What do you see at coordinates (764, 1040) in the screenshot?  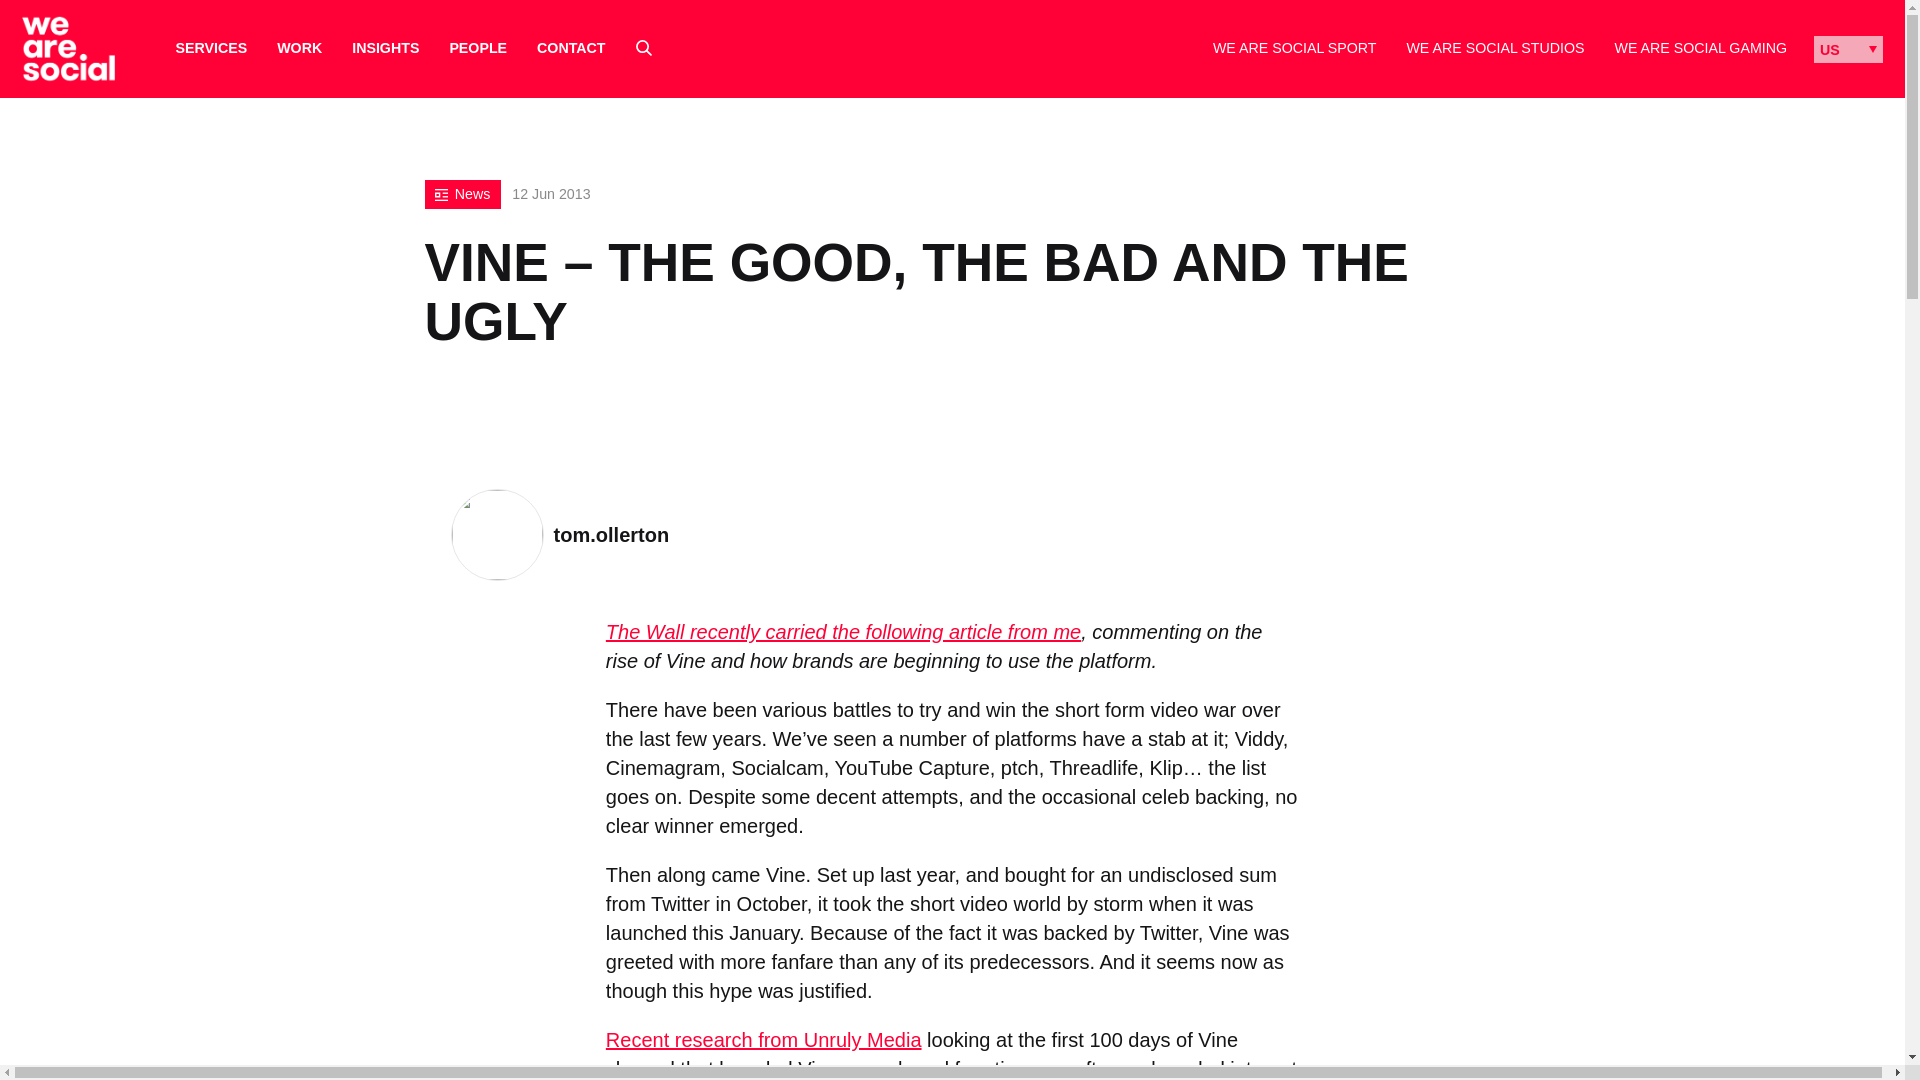 I see `Recent research from Unruly Media` at bounding box center [764, 1040].